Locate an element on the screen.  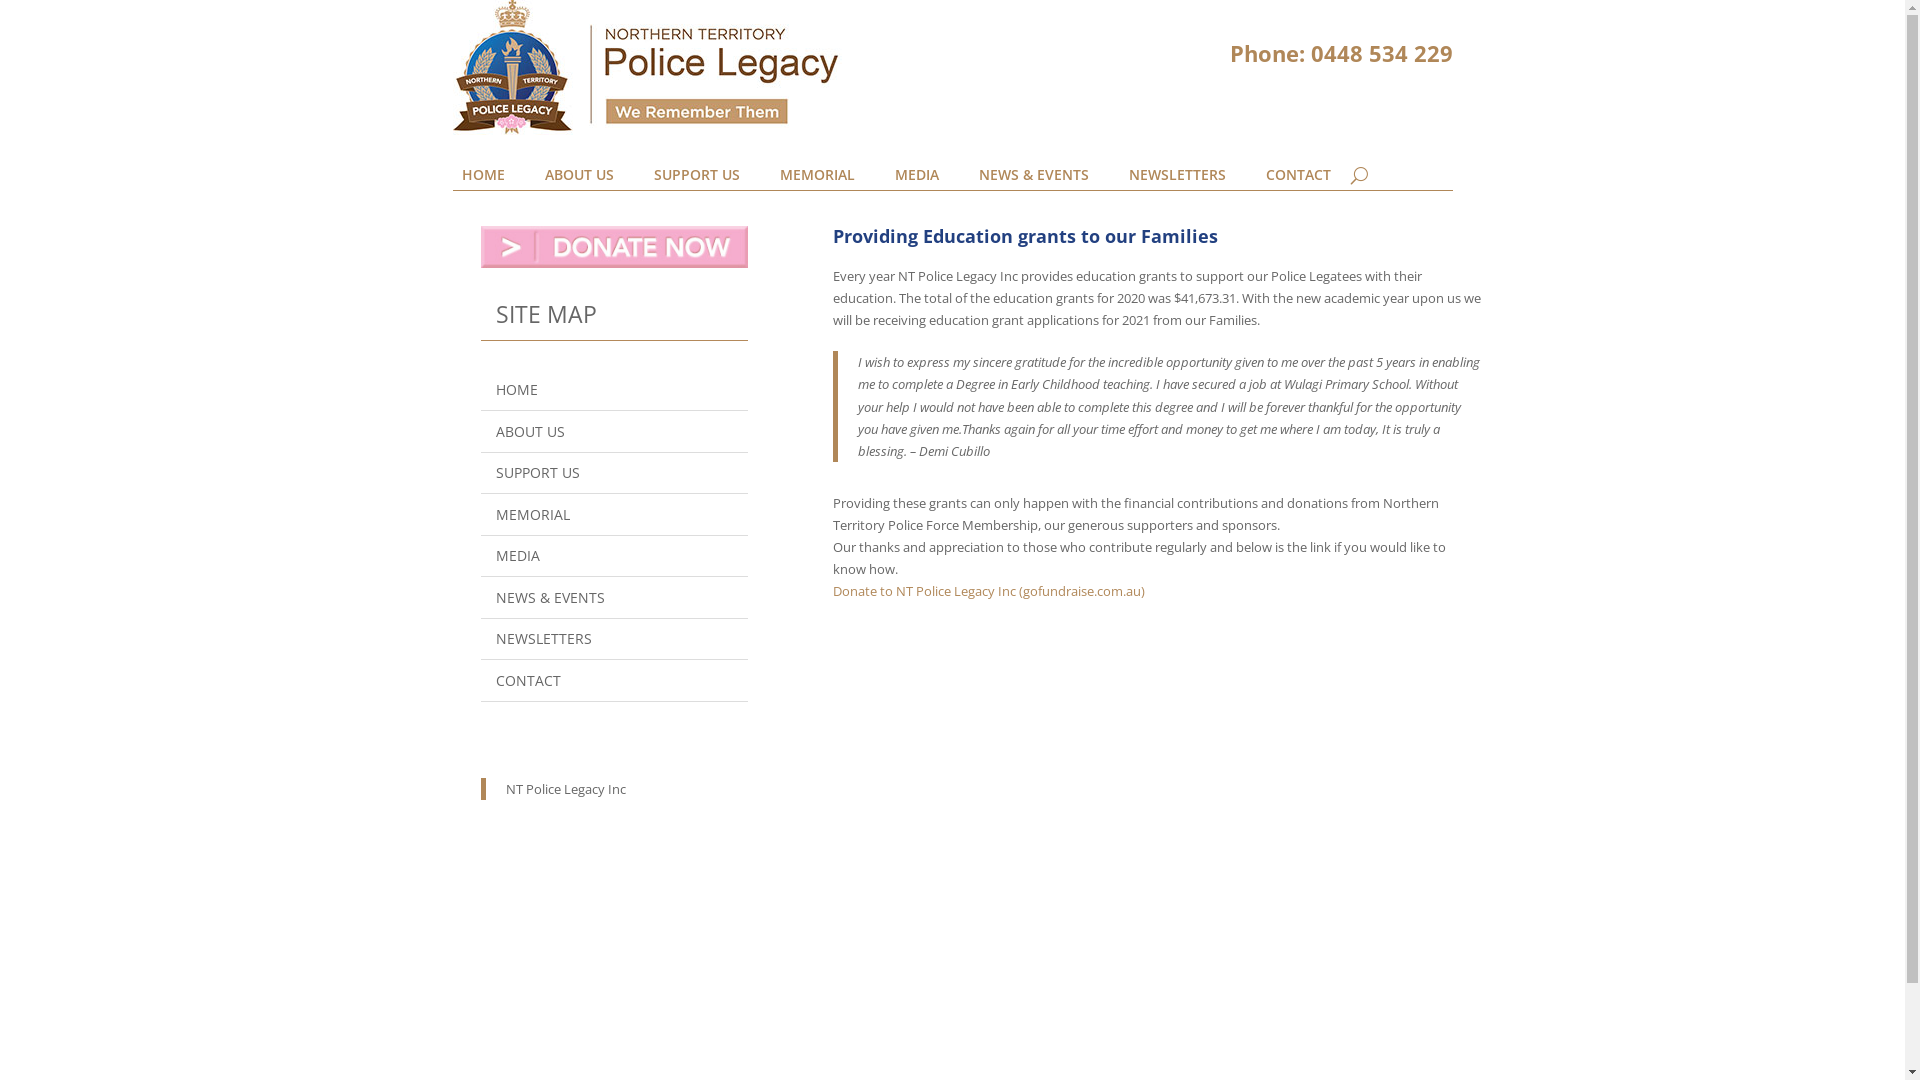
SUPPORT US is located at coordinates (697, 179).